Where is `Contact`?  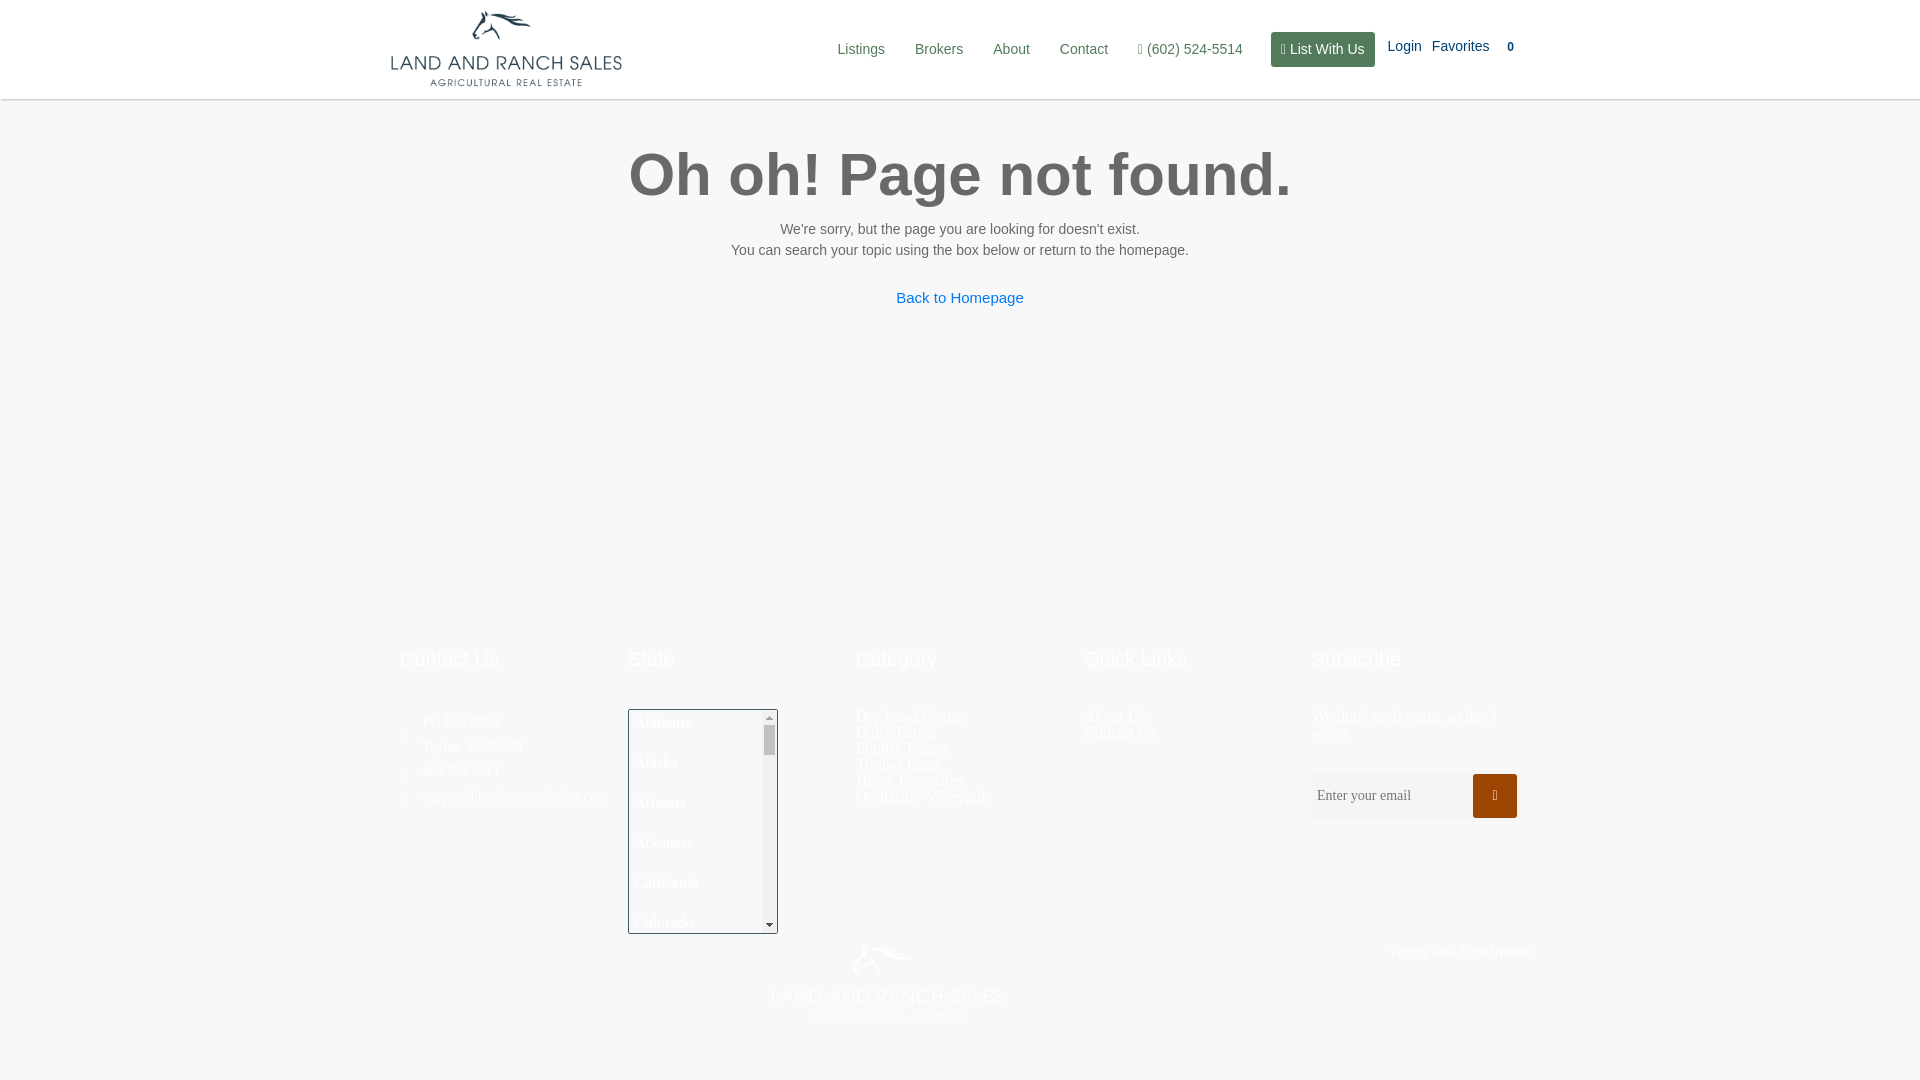
Contact is located at coordinates (1084, 49).